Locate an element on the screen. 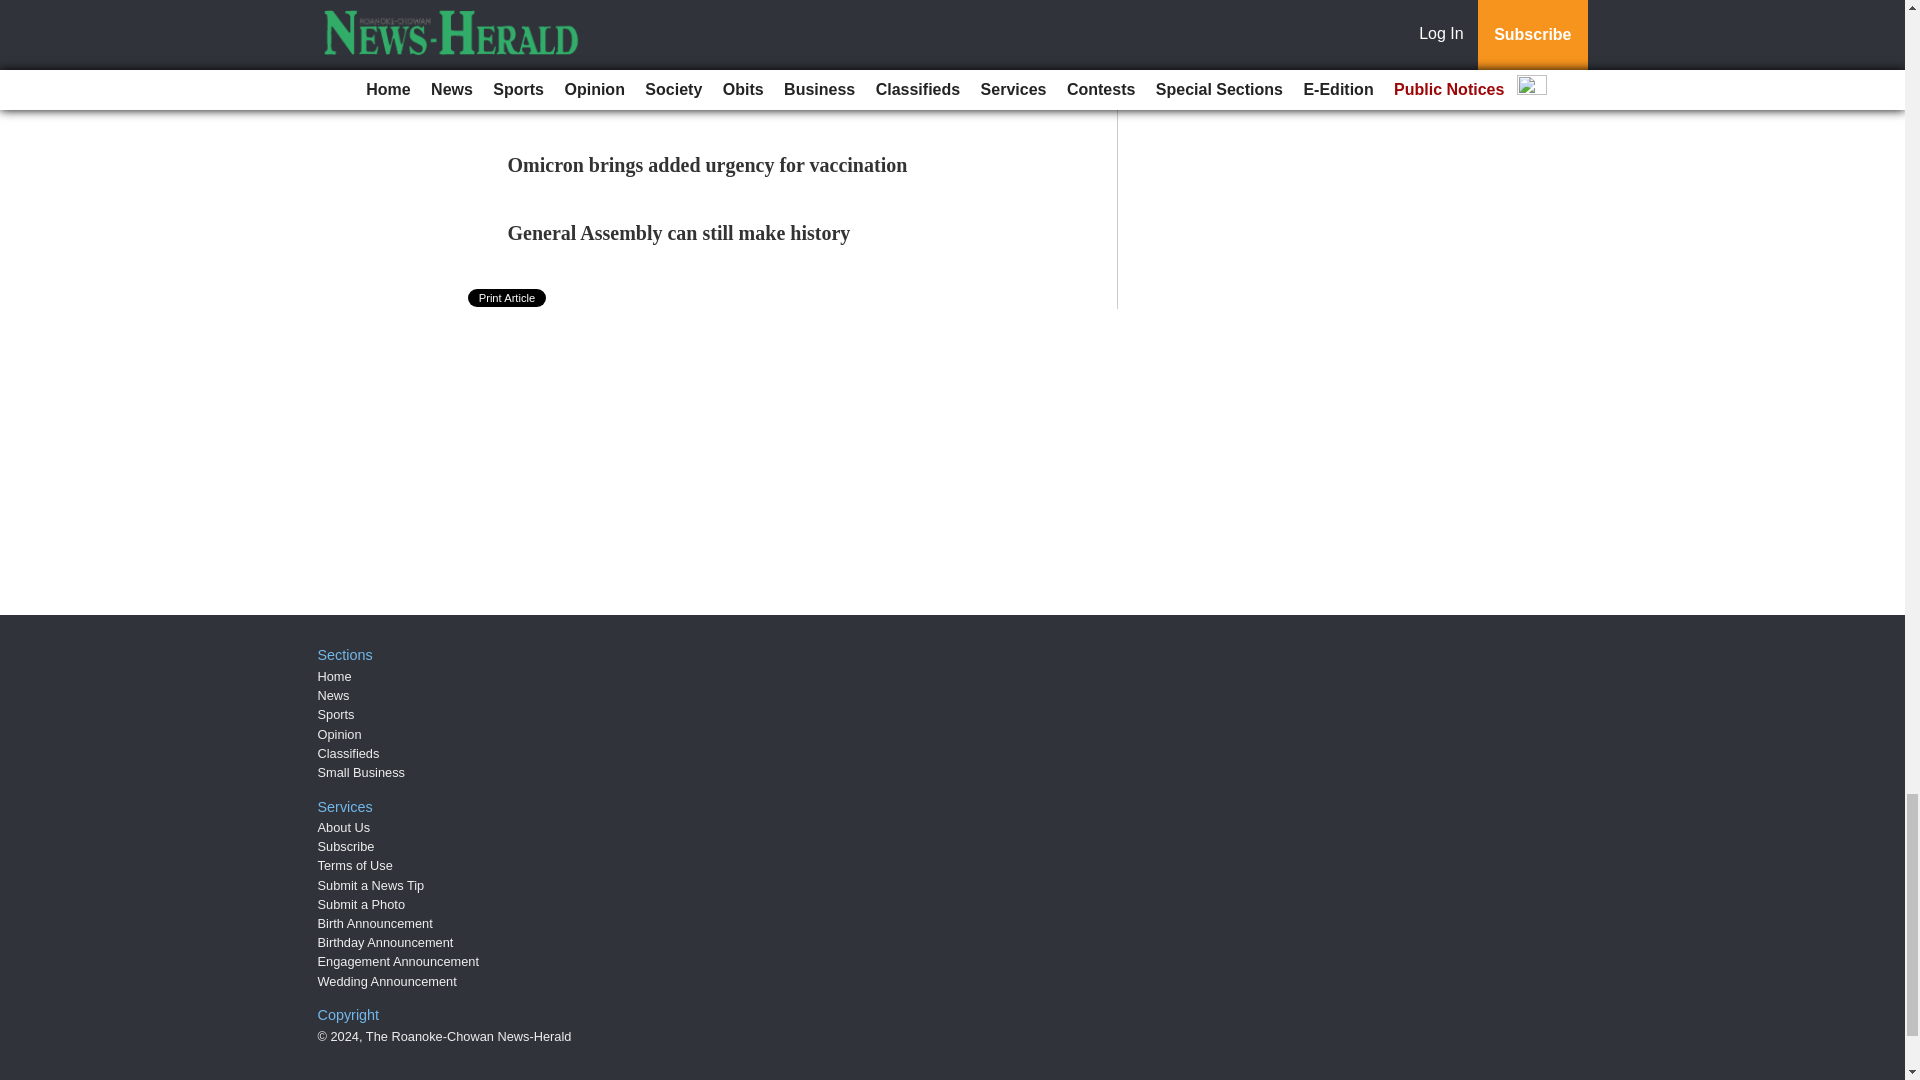 The height and width of the screenshot is (1080, 1920). General Assembly can still make history is located at coordinates (679, 233).